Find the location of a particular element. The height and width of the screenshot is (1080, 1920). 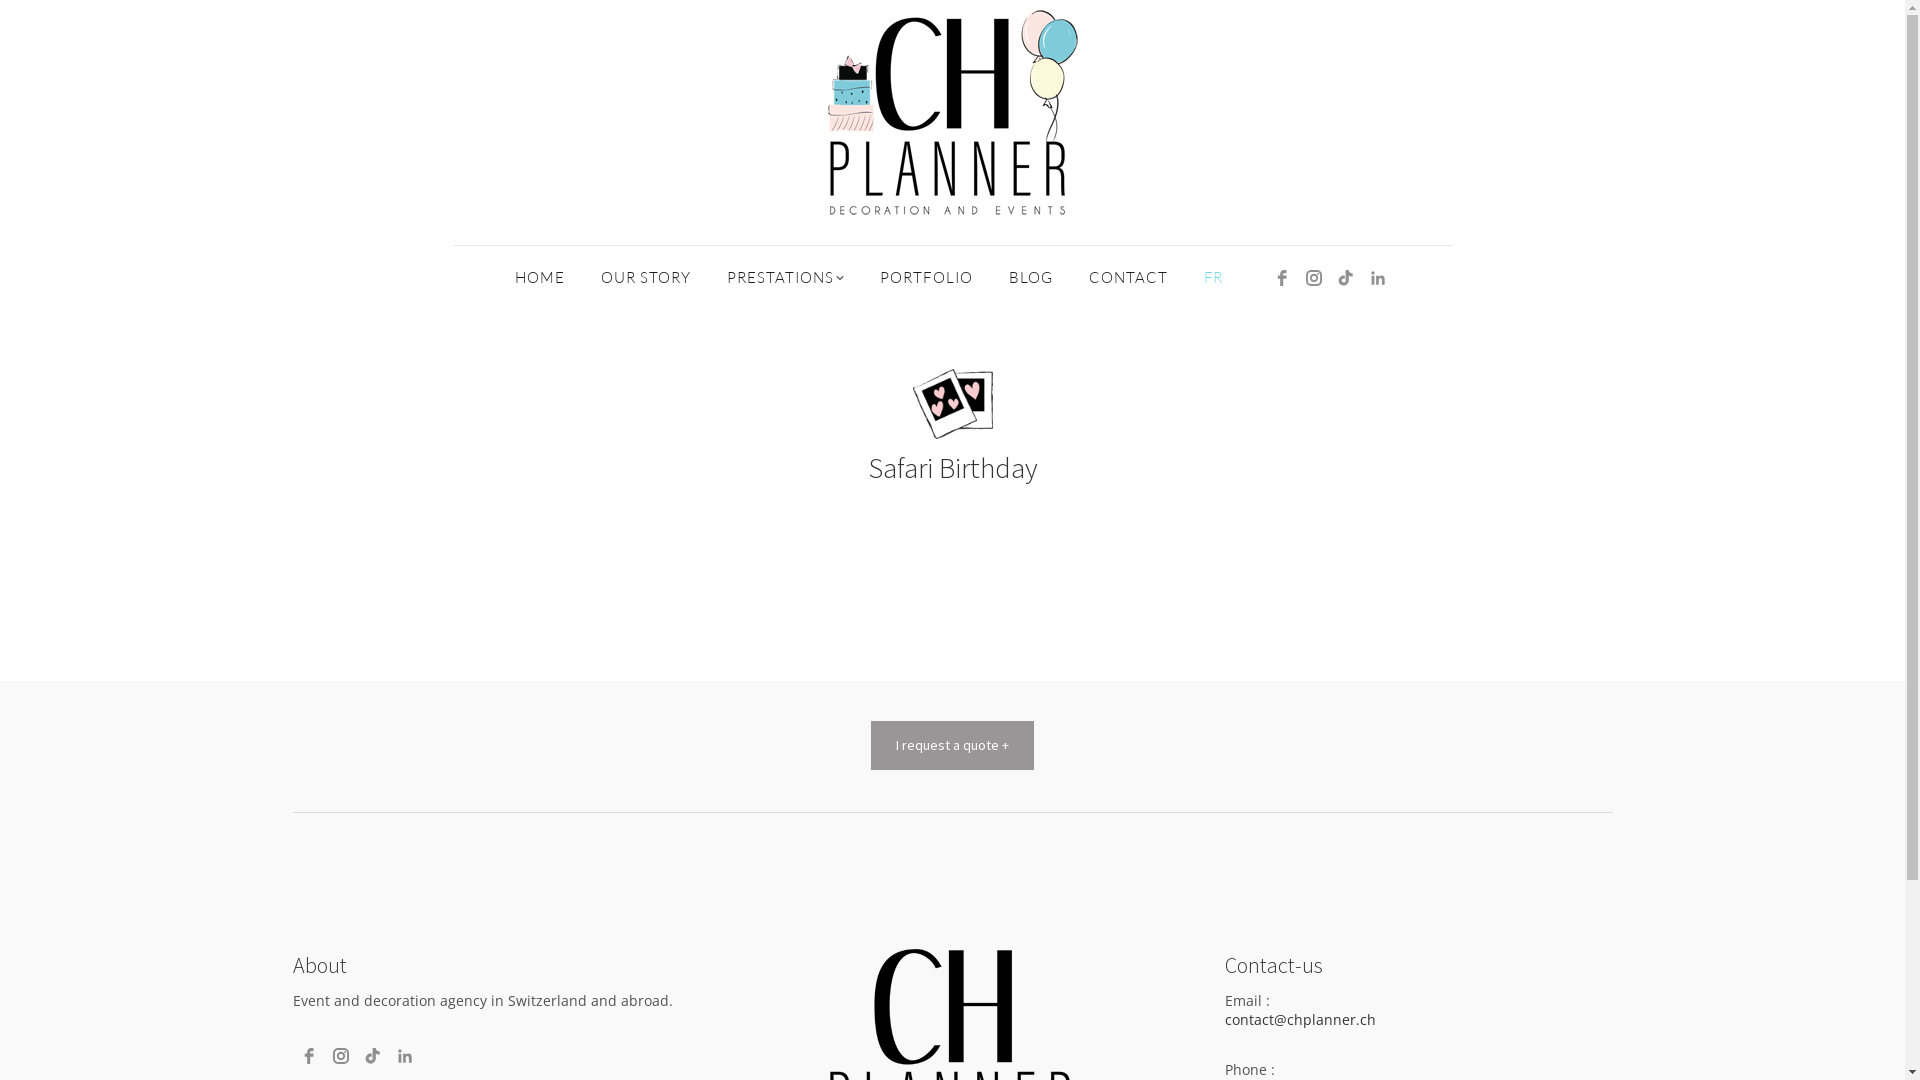

FR is located at coordinates (1213, 278).